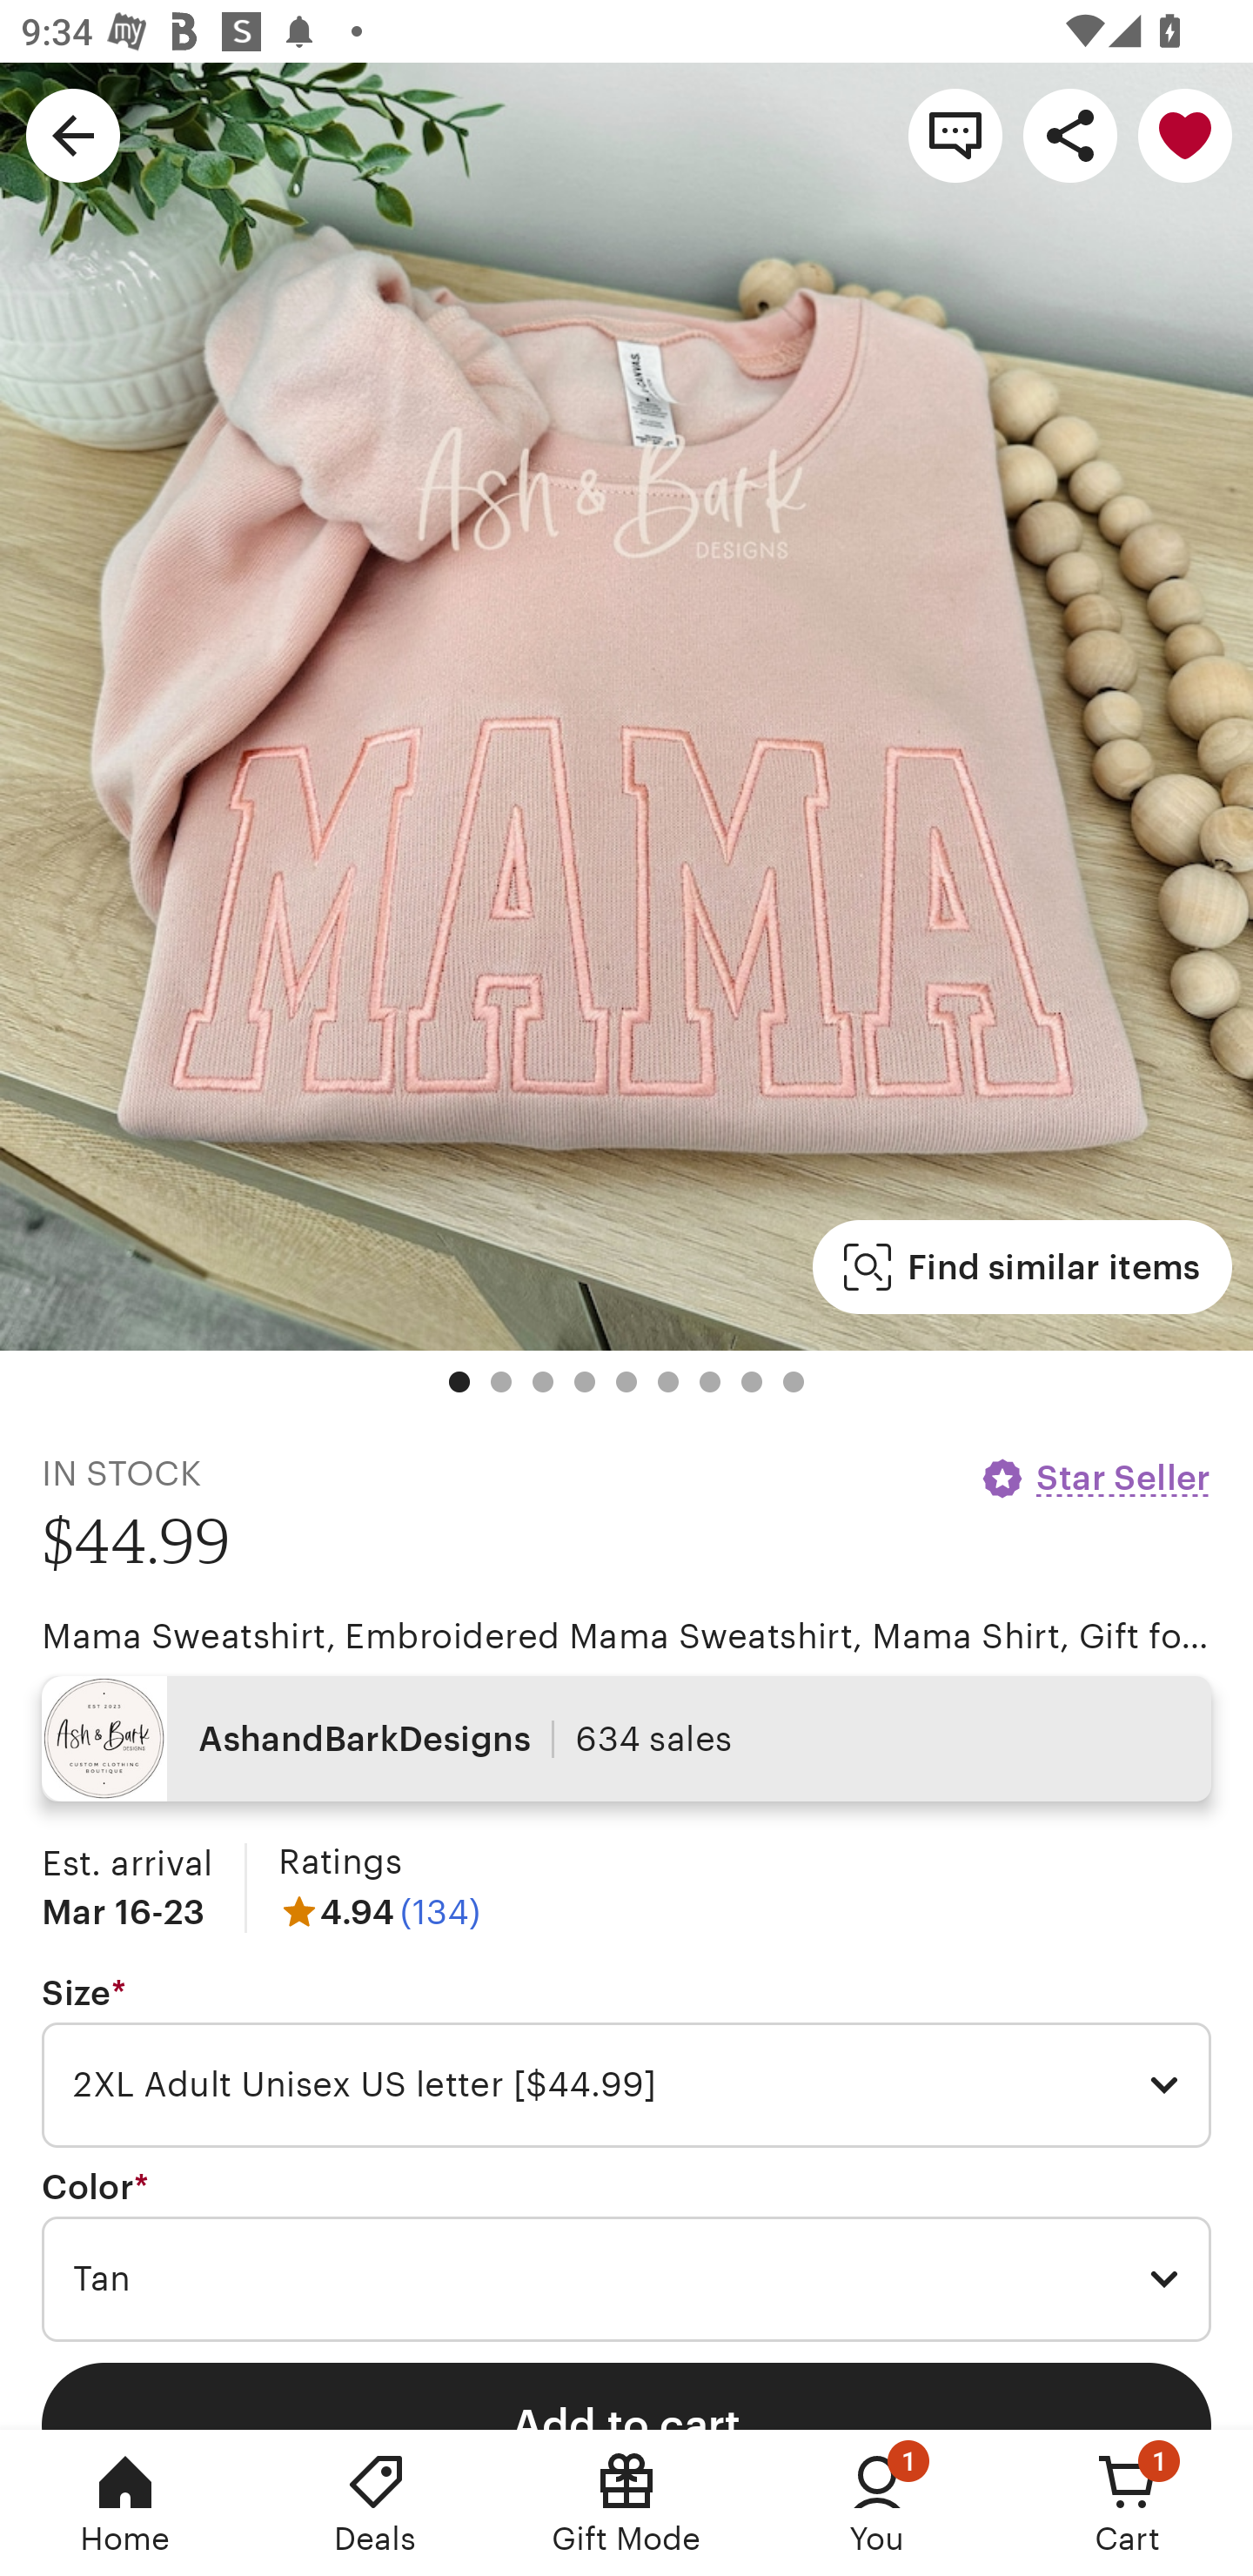 Image resolution: width=1253 pixels, height=2576 pixels. Describe the element at coordinates (1022, 1267) in the screenshot. I see `Find similar items` at that location.